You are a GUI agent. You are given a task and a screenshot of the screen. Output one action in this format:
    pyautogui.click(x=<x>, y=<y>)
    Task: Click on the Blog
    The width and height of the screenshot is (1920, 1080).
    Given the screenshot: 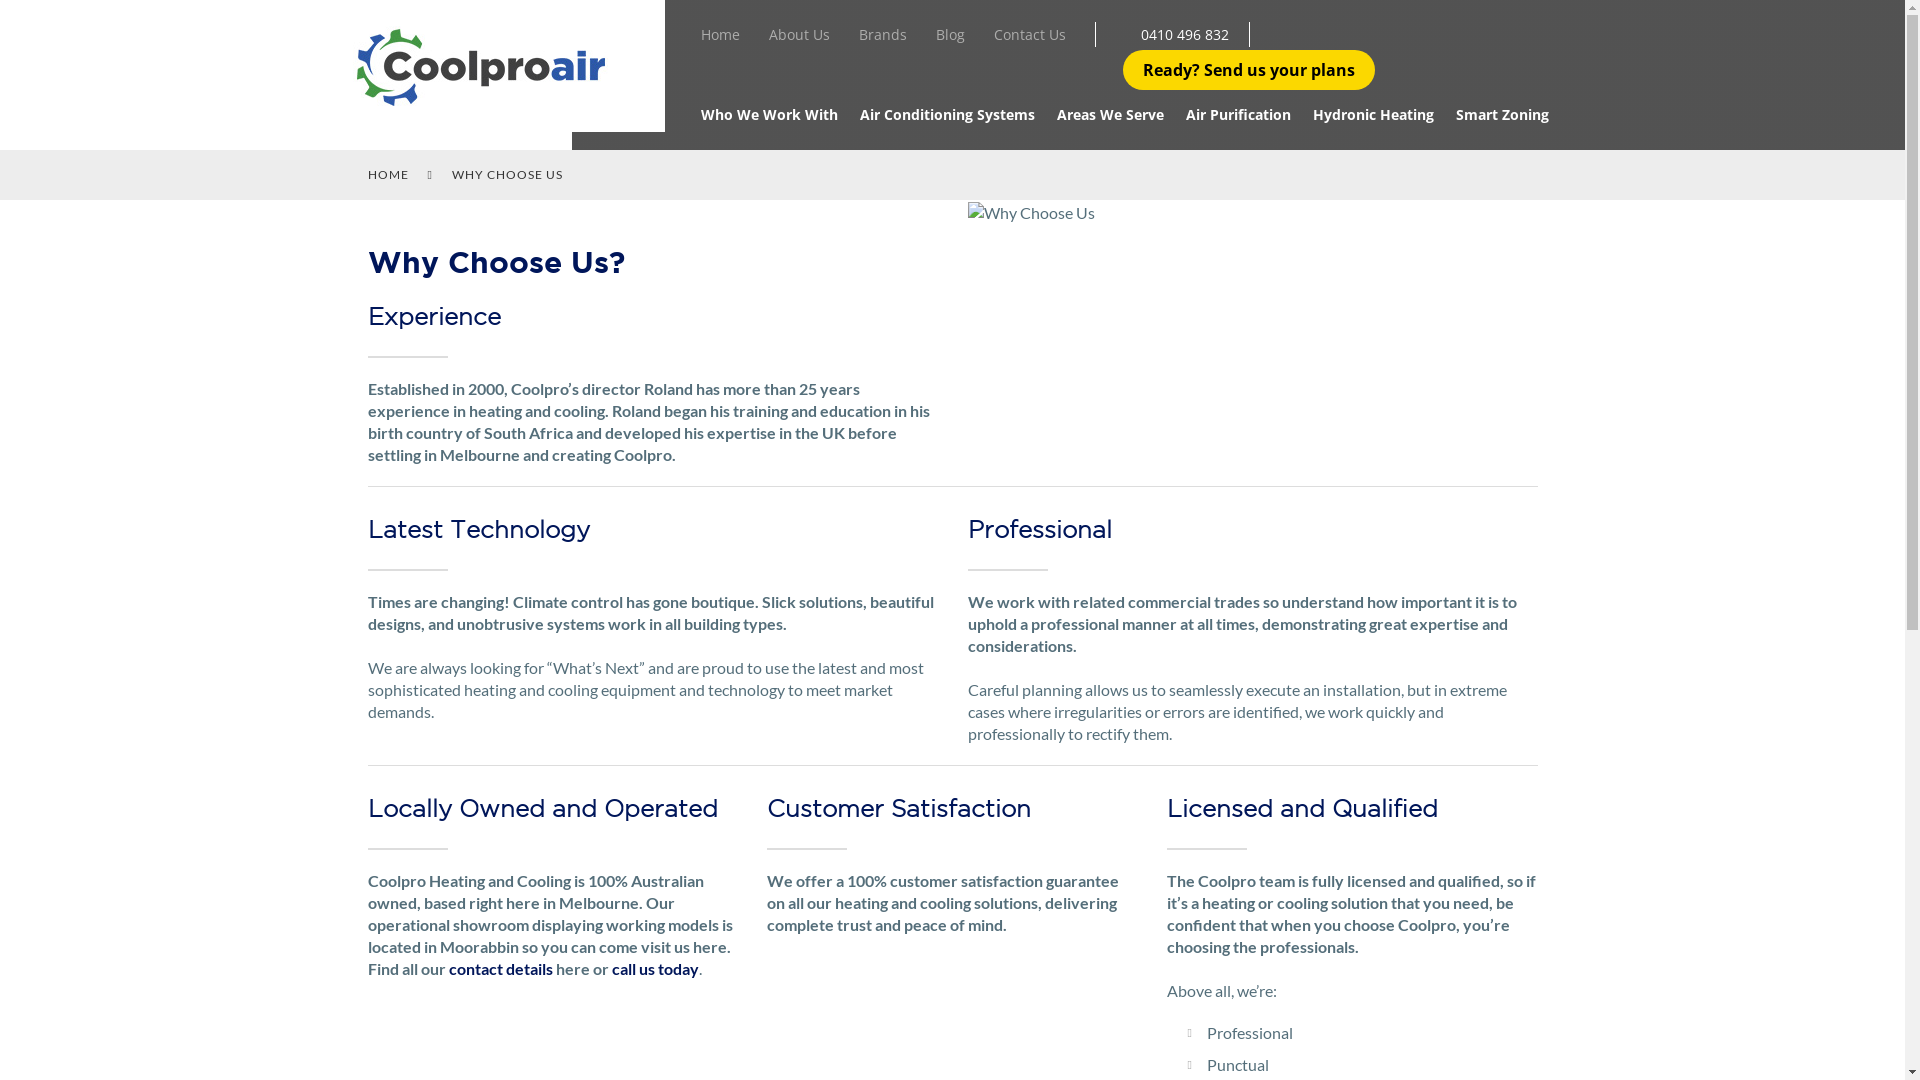 What is the action you would take?
    pyautogui.click(x=950, y=38)
    